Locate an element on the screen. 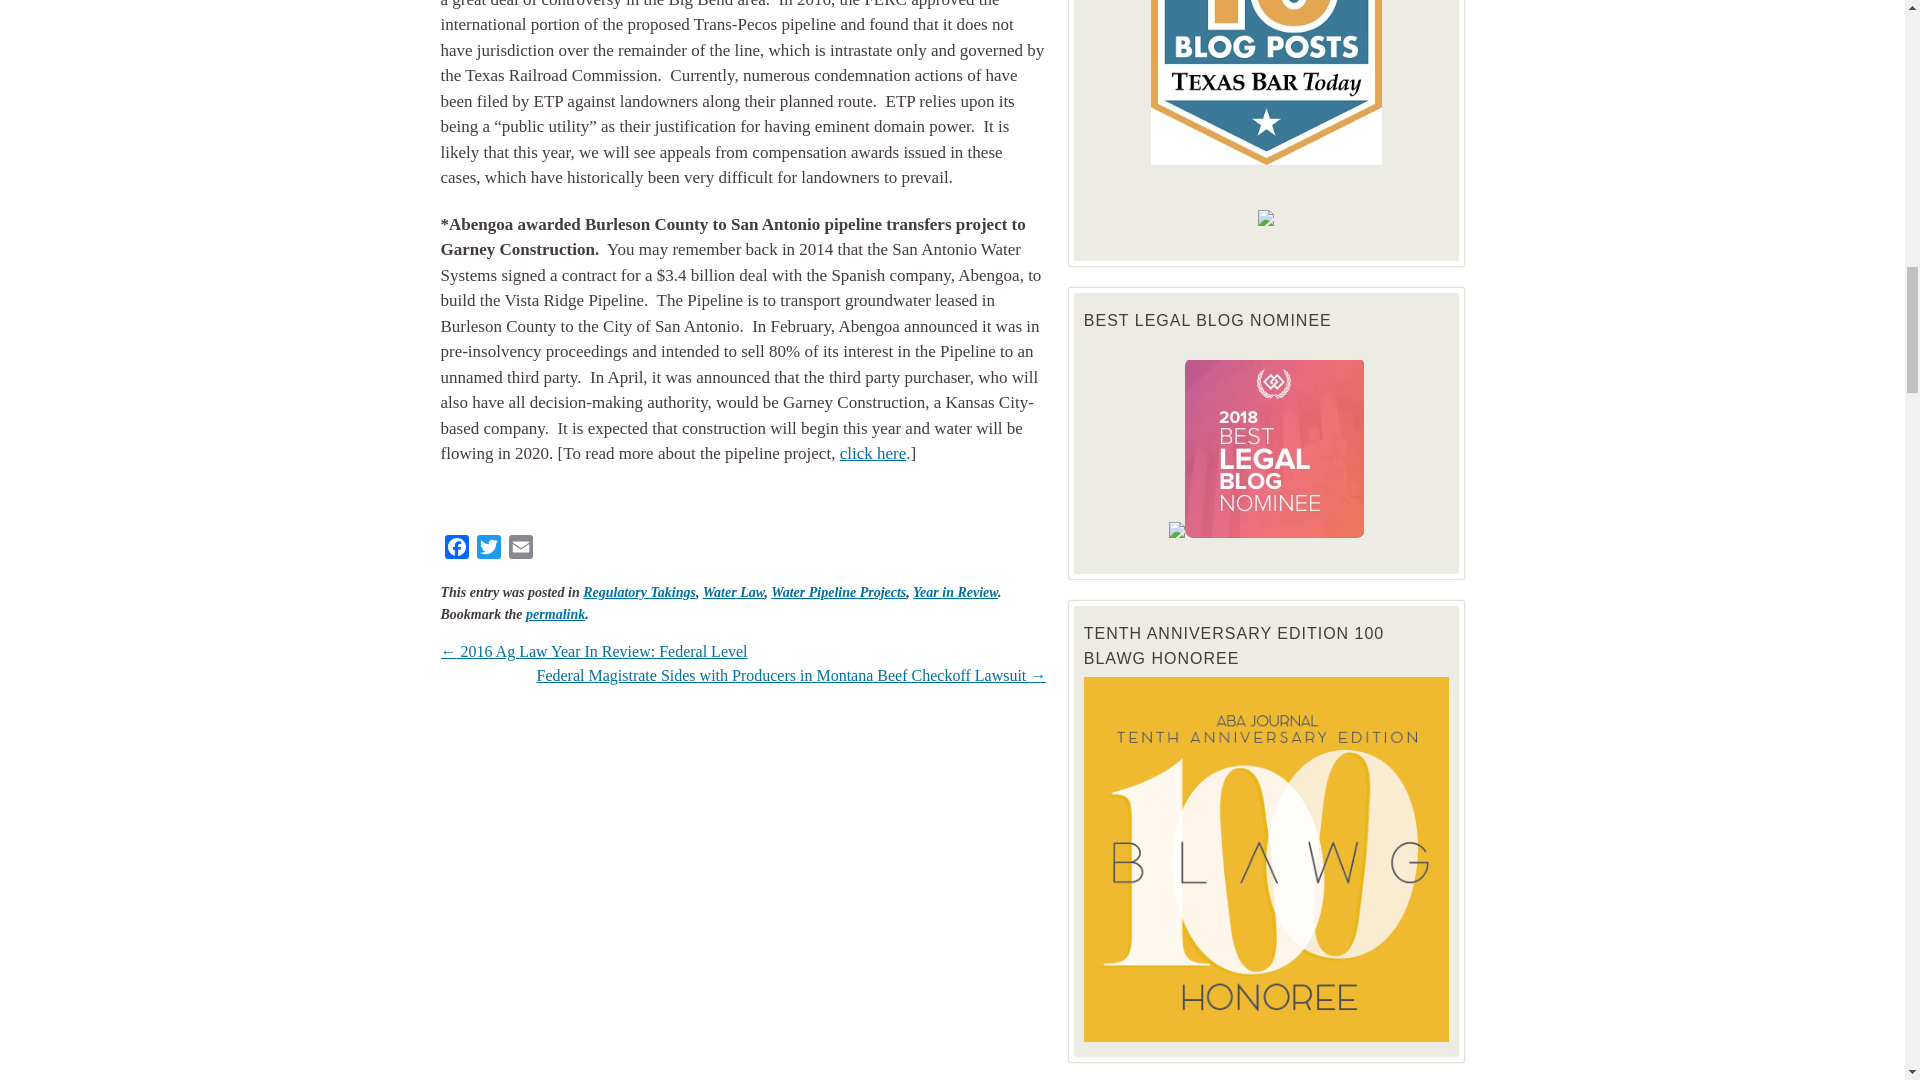 The width and height of the screenshot is (1920, 1080). Year in Review is located at coordinates (956, 592).